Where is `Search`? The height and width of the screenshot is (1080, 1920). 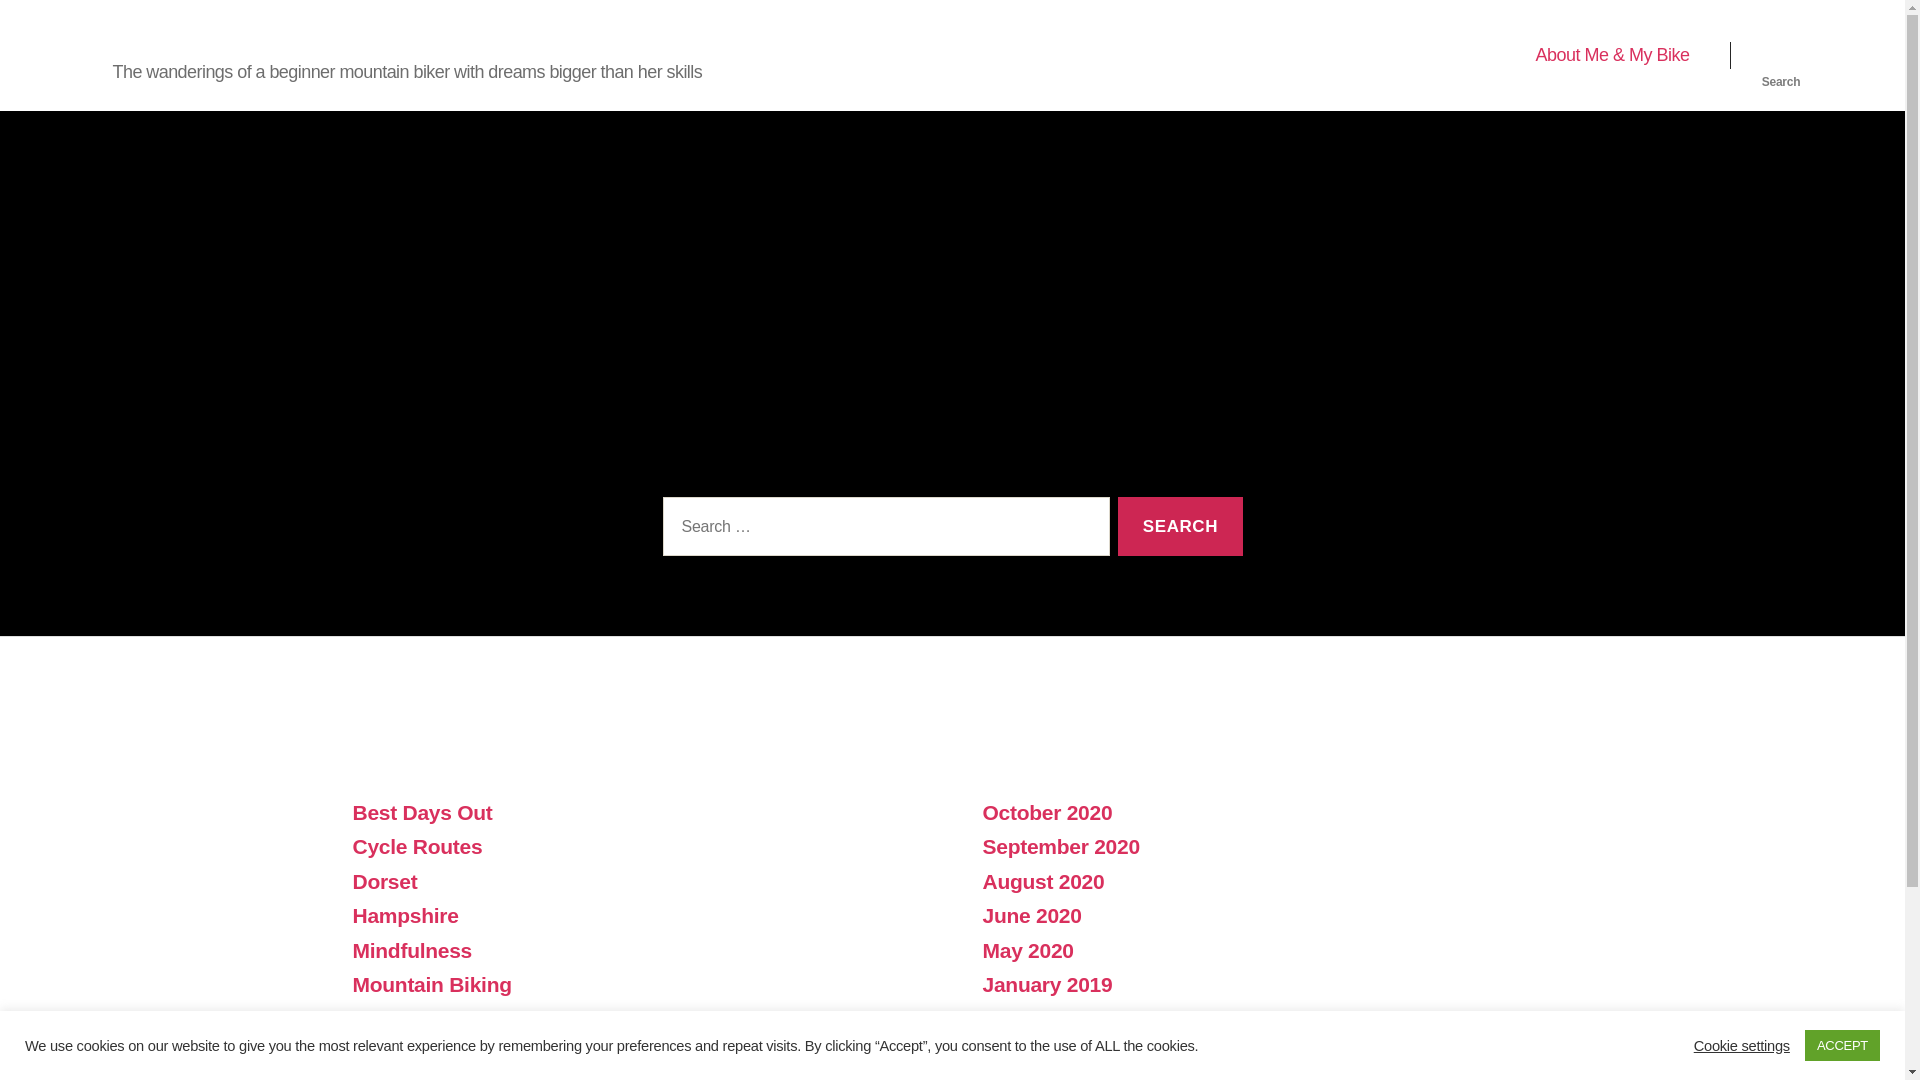
Search is located at coordinates (1781, 55).